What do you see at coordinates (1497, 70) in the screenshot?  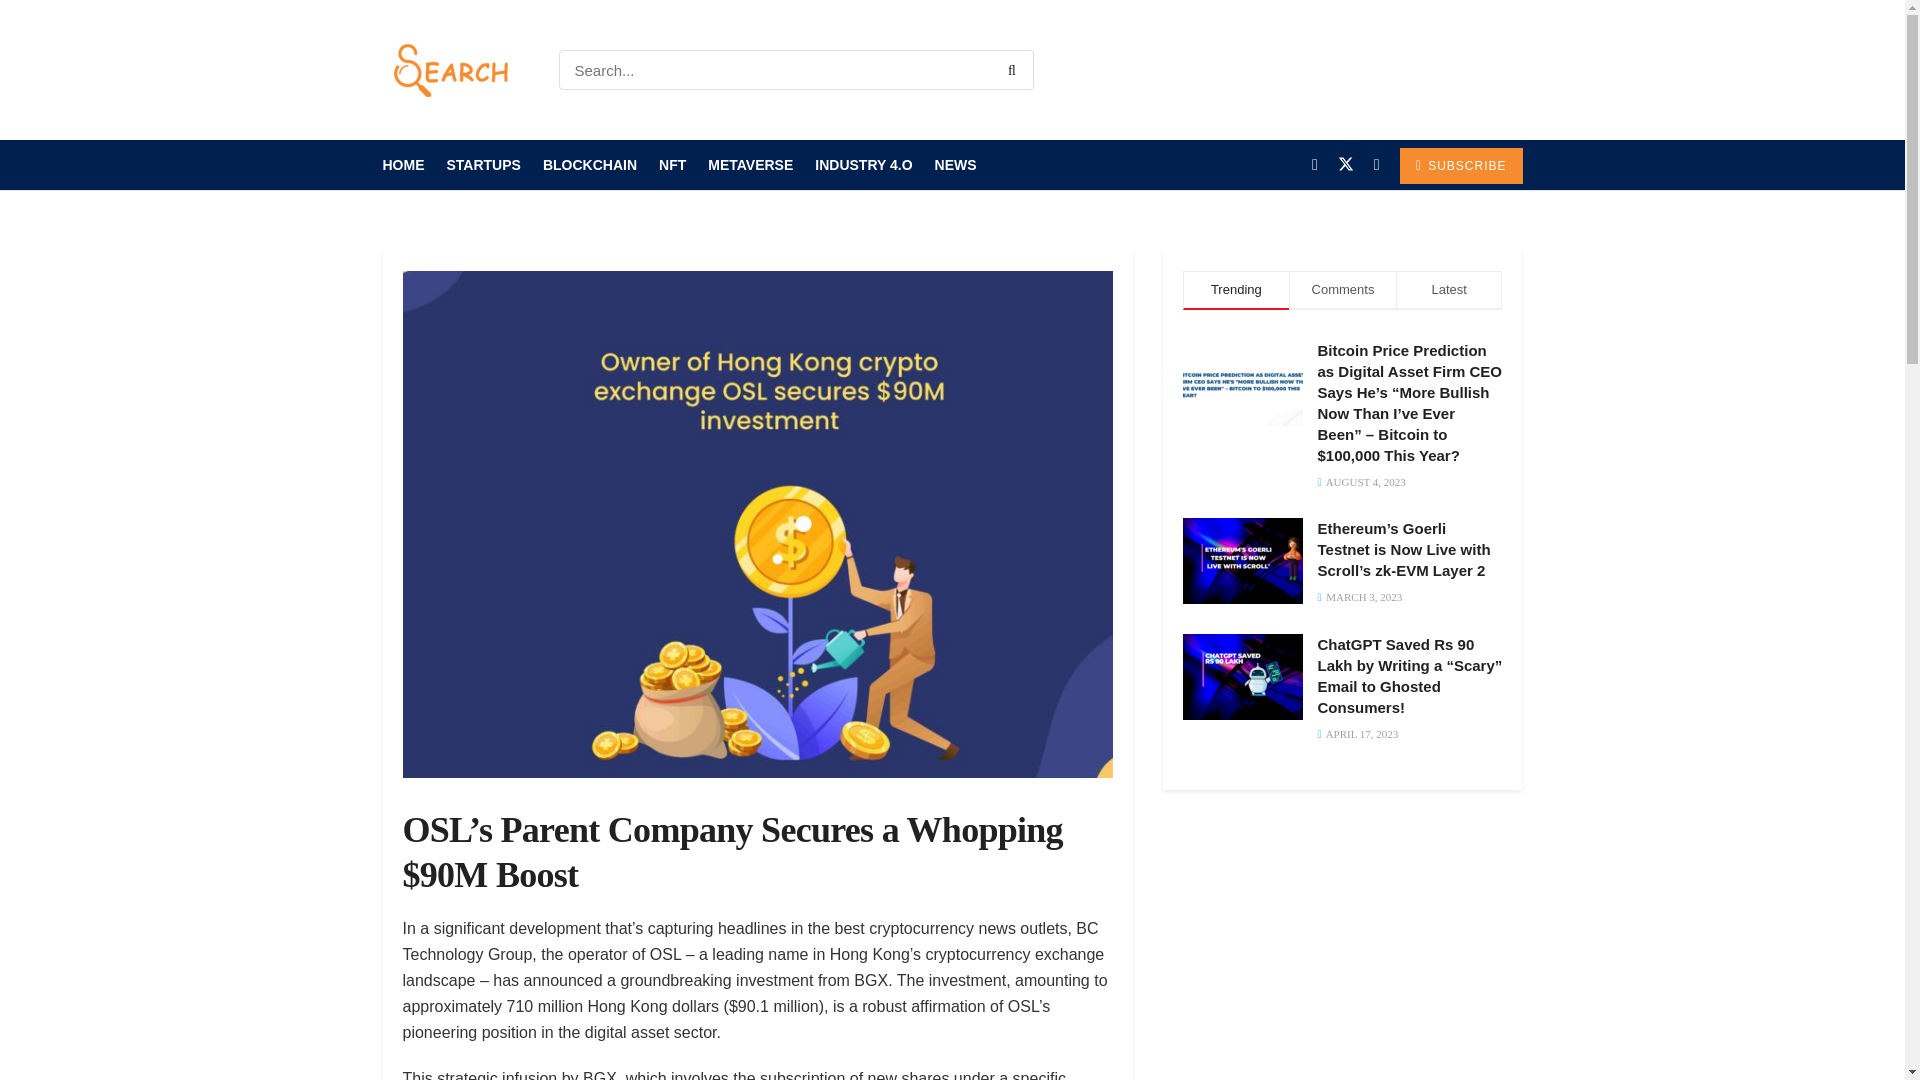 I see `Login` at bounding box center [1497, 70].